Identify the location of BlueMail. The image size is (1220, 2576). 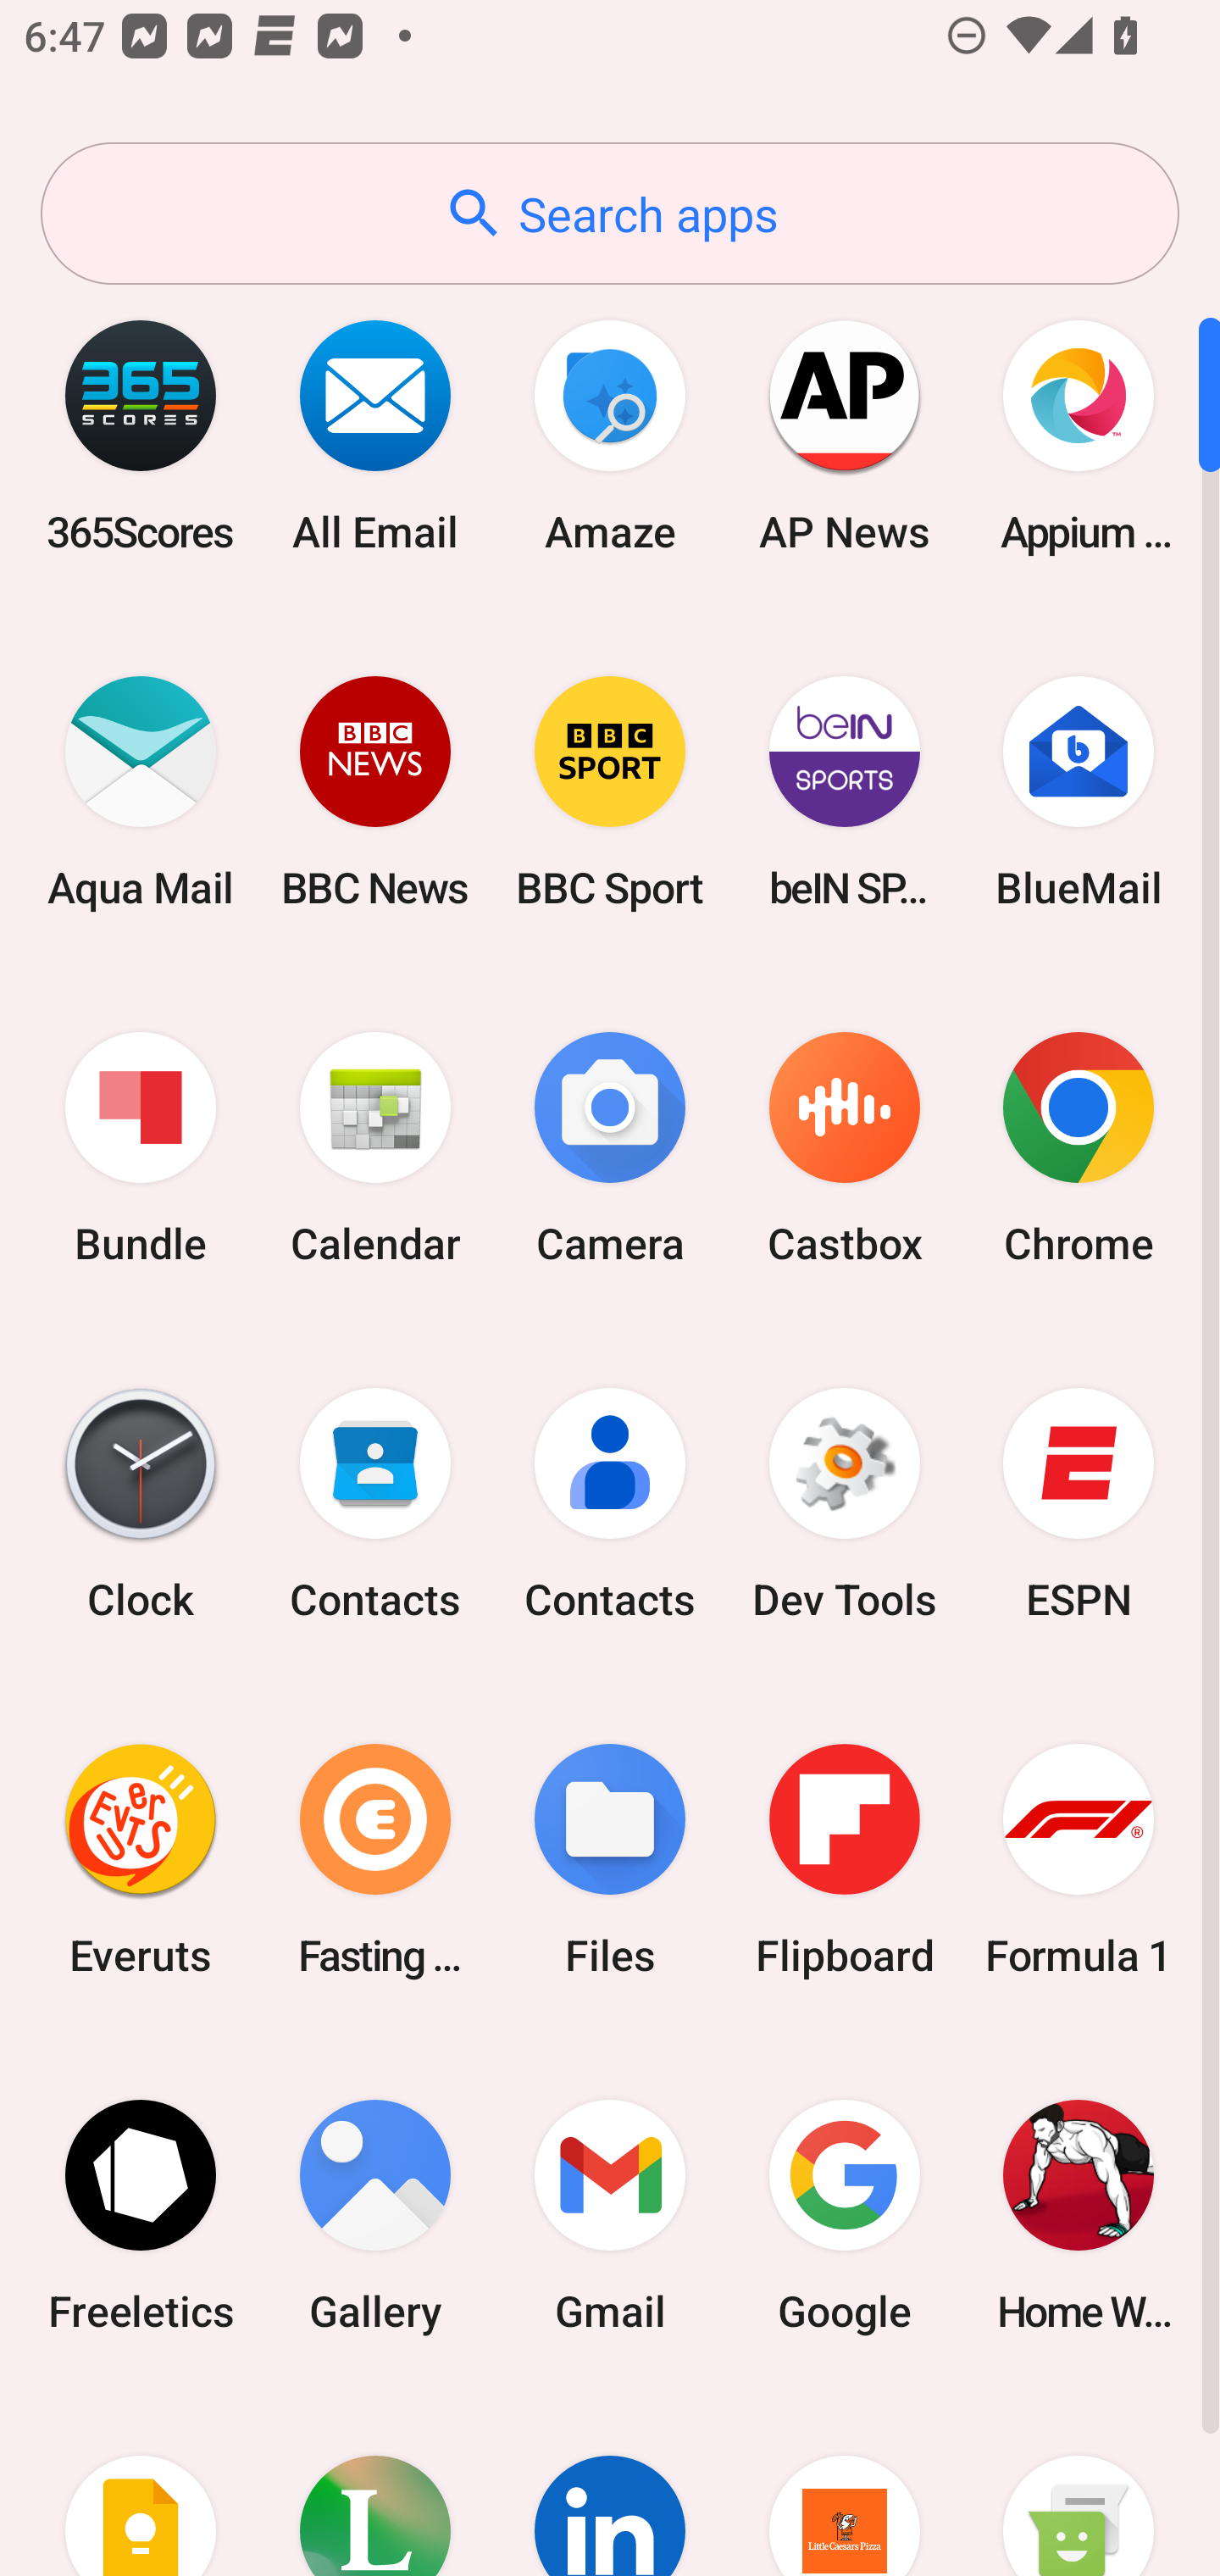
(1079, 791).